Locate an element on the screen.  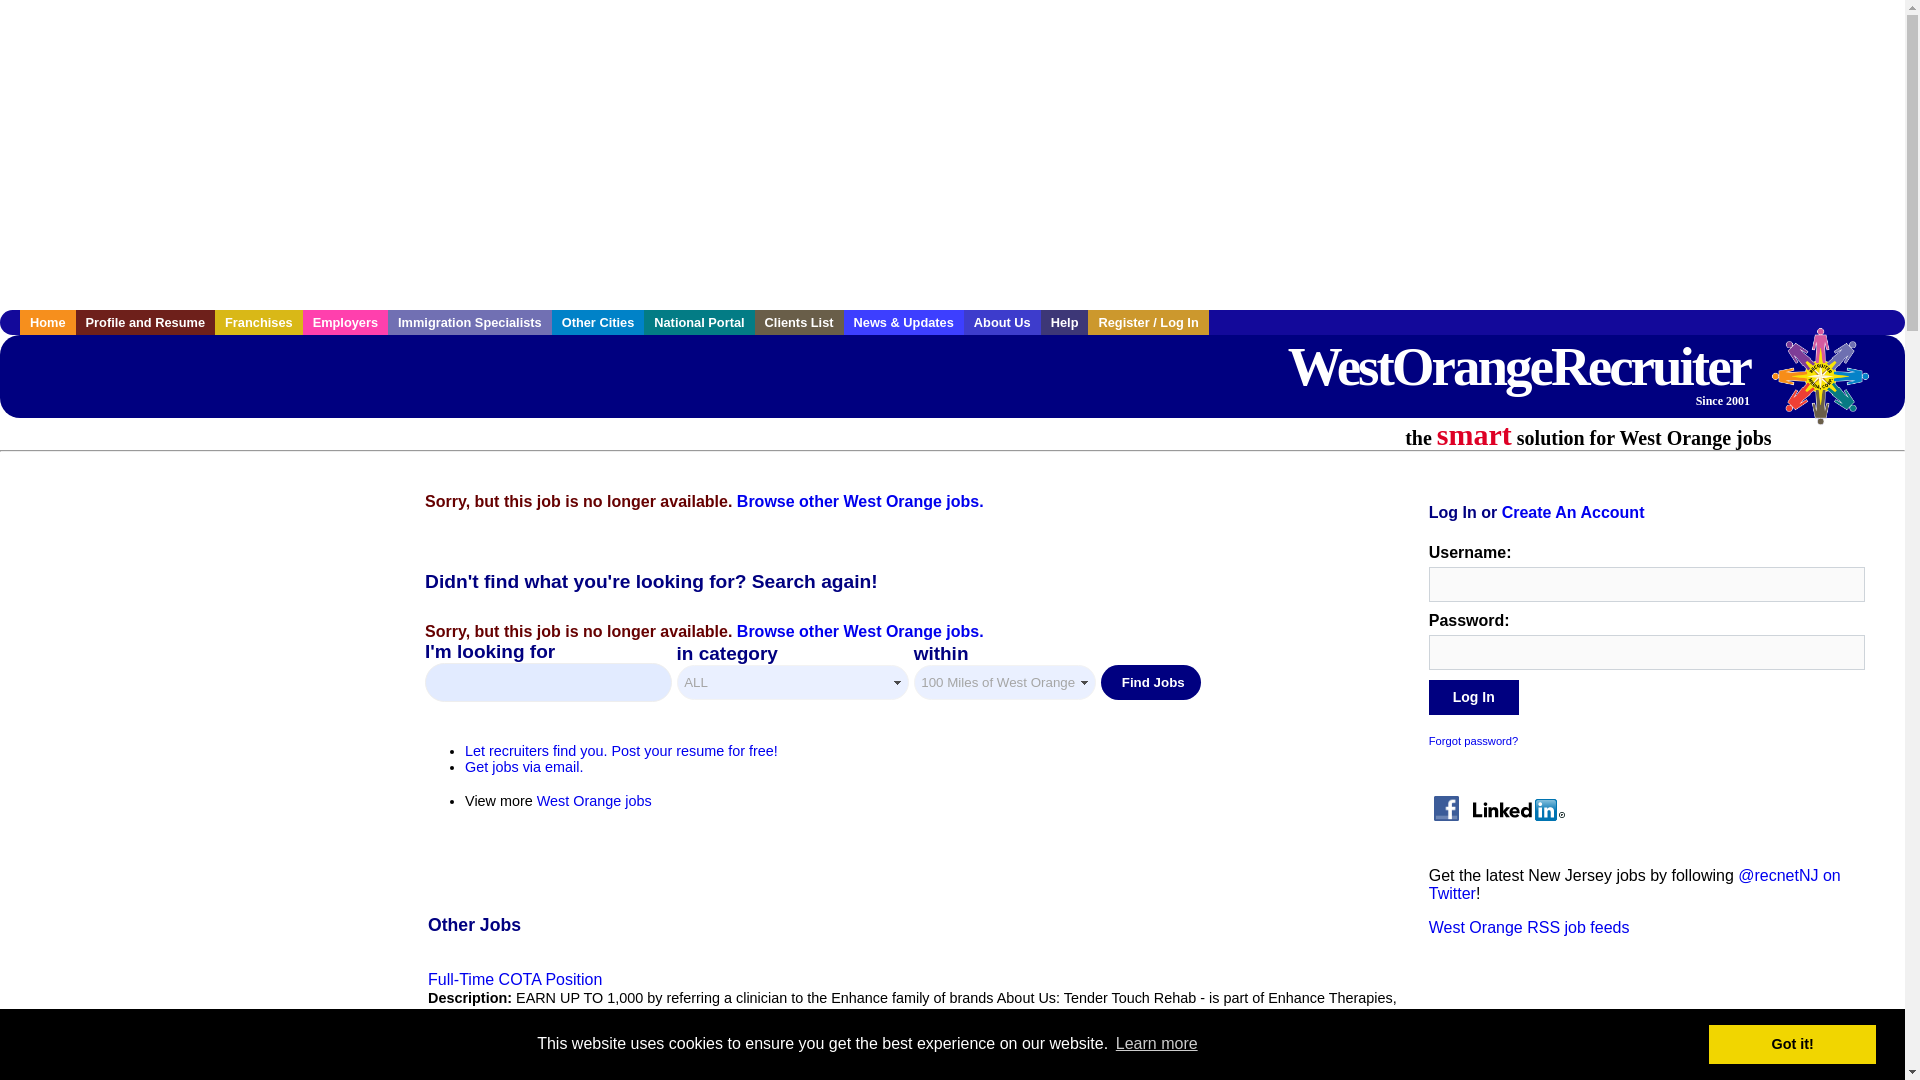
Other Cities is located at coordinates (598, 322).